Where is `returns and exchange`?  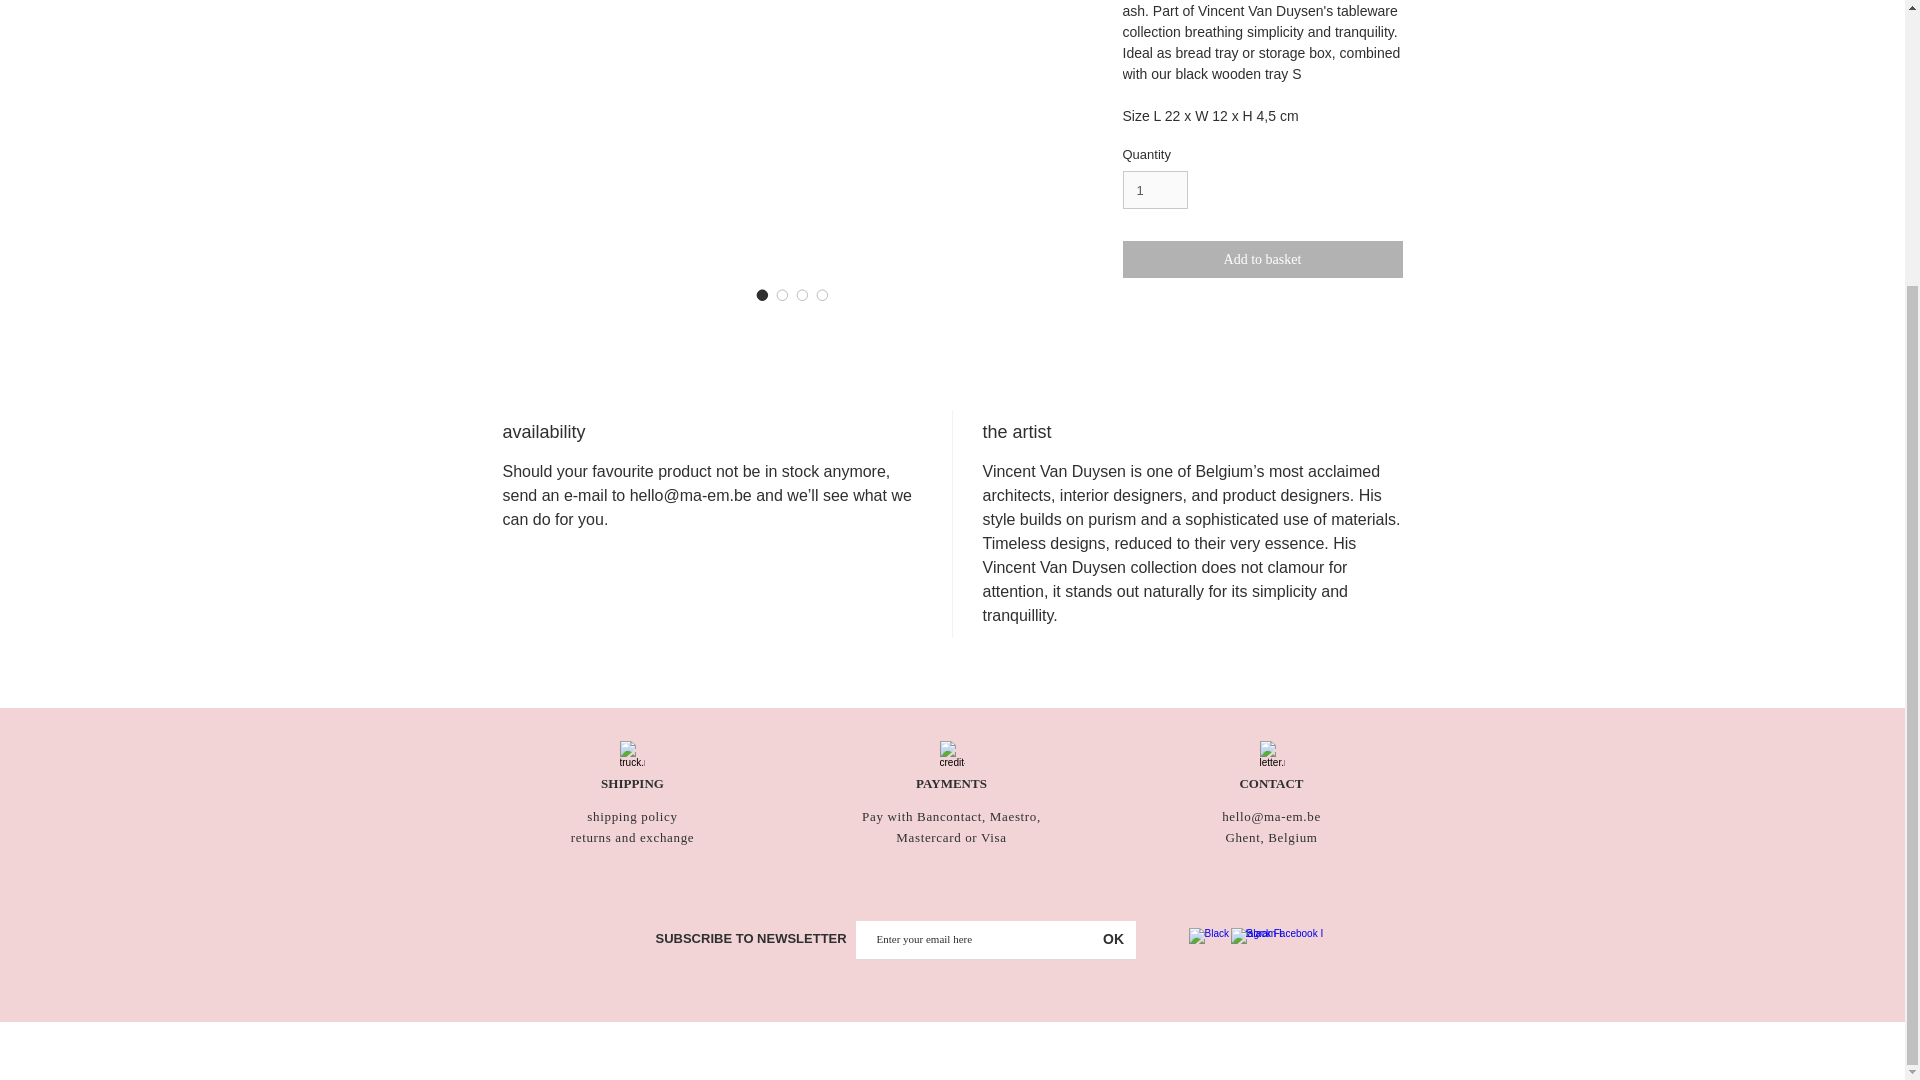 returns and exchange is located at coordinates (632, 837).